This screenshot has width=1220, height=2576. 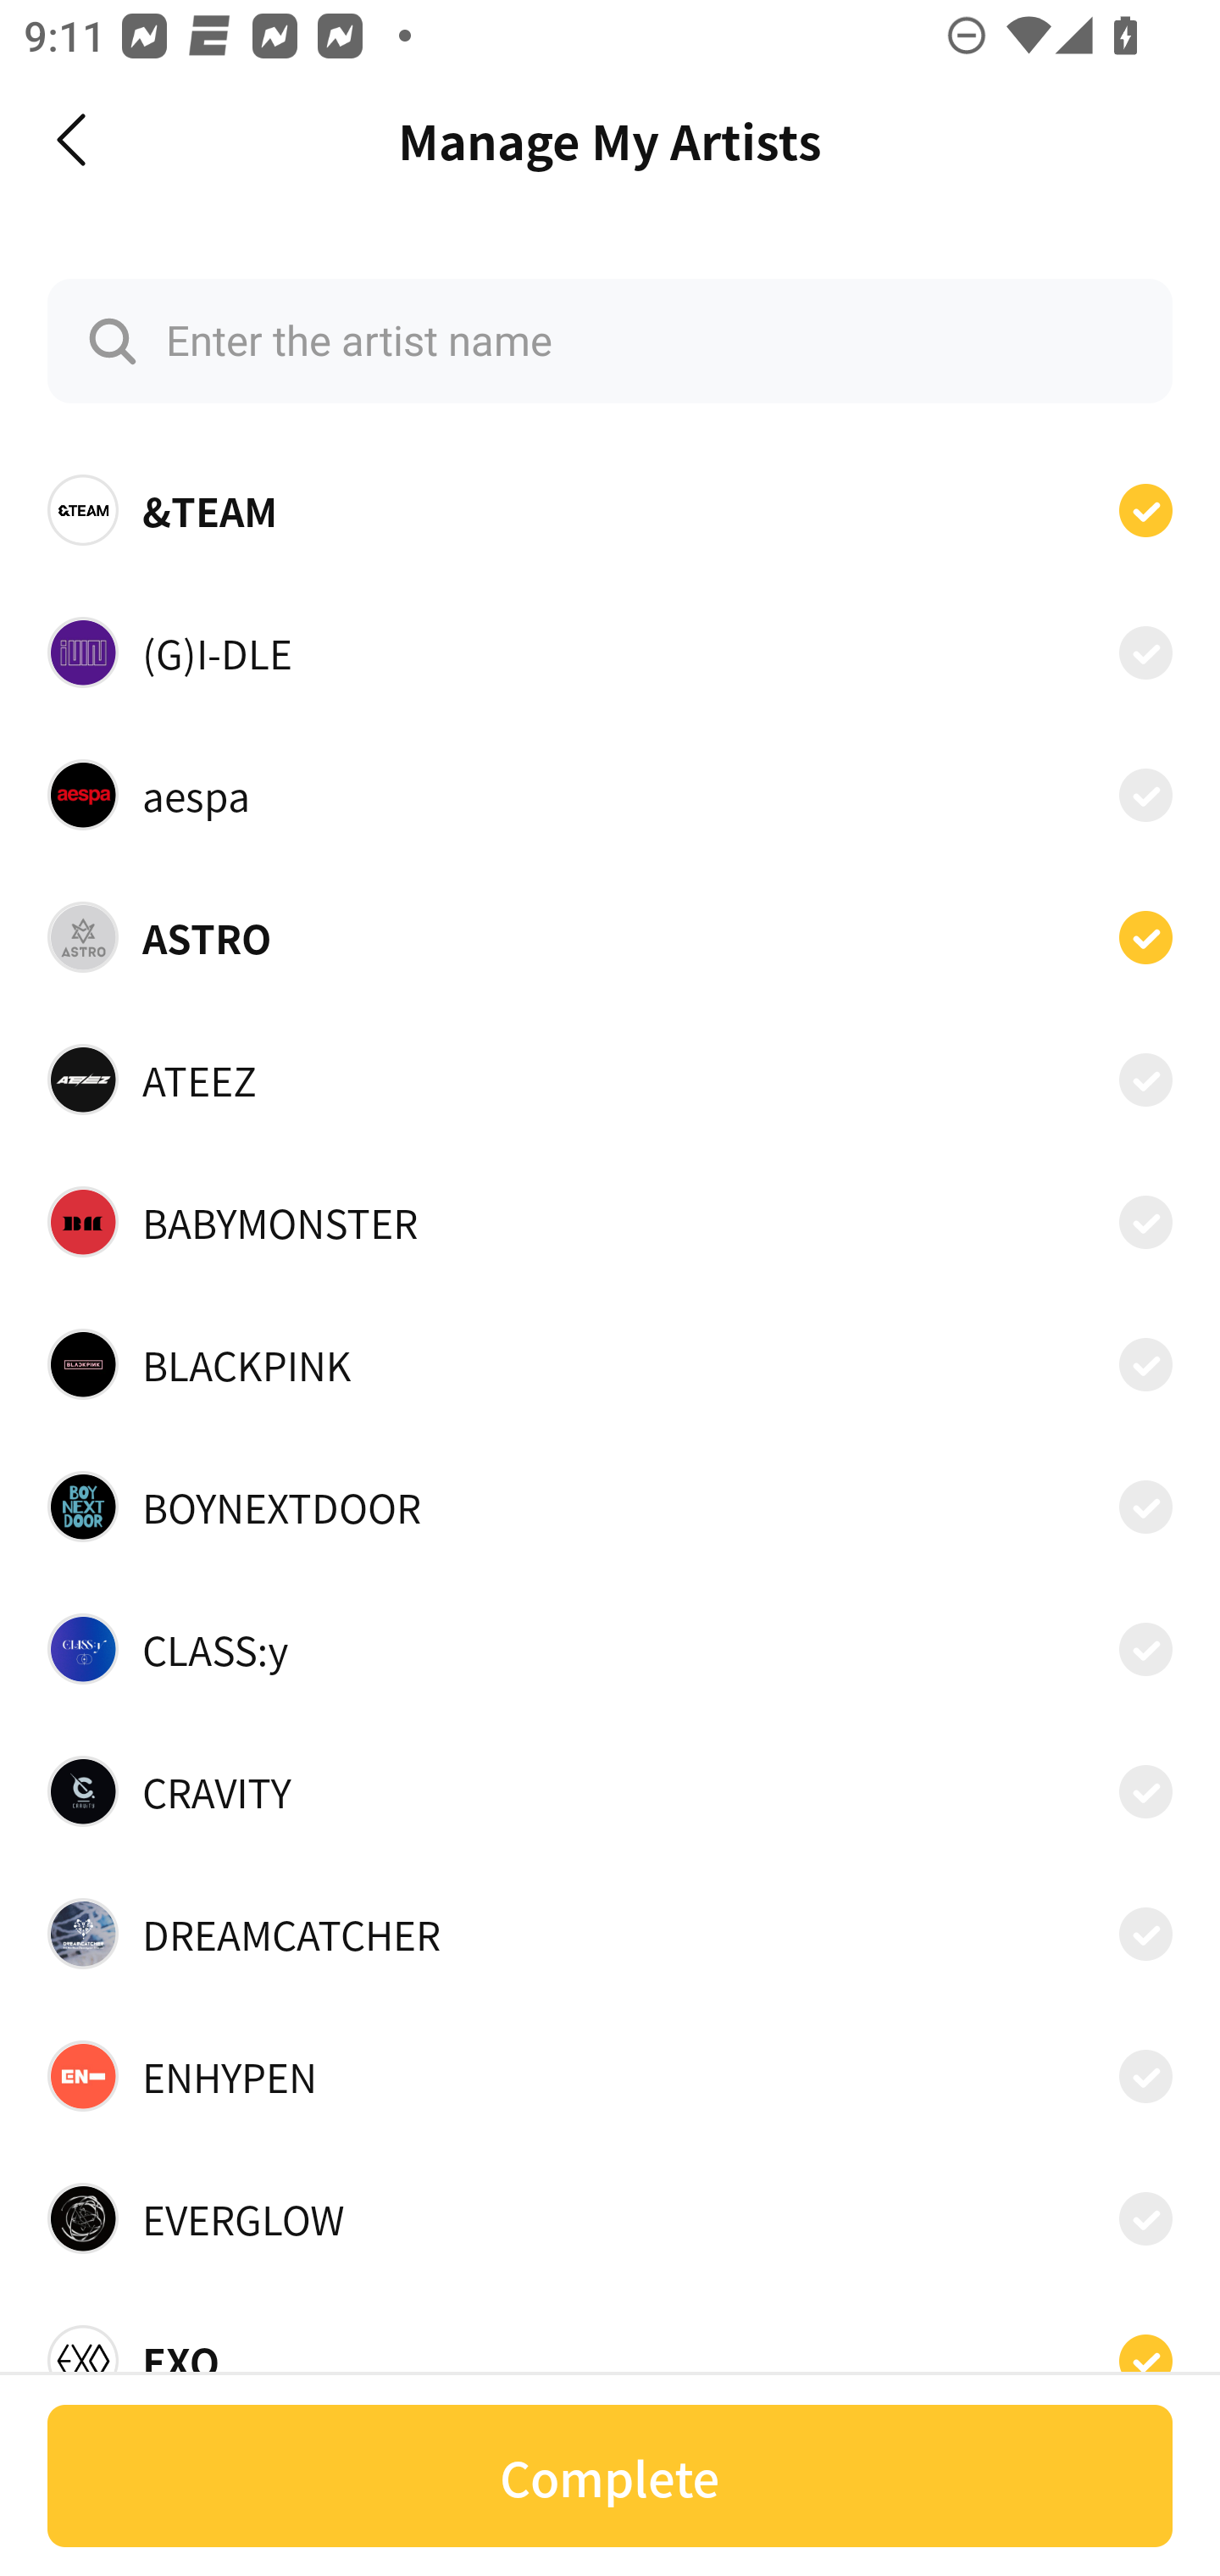 What do you see at coordinates (610, 937) in the screenshot?
I see `ASTRO` at bounding box center [610, 937].